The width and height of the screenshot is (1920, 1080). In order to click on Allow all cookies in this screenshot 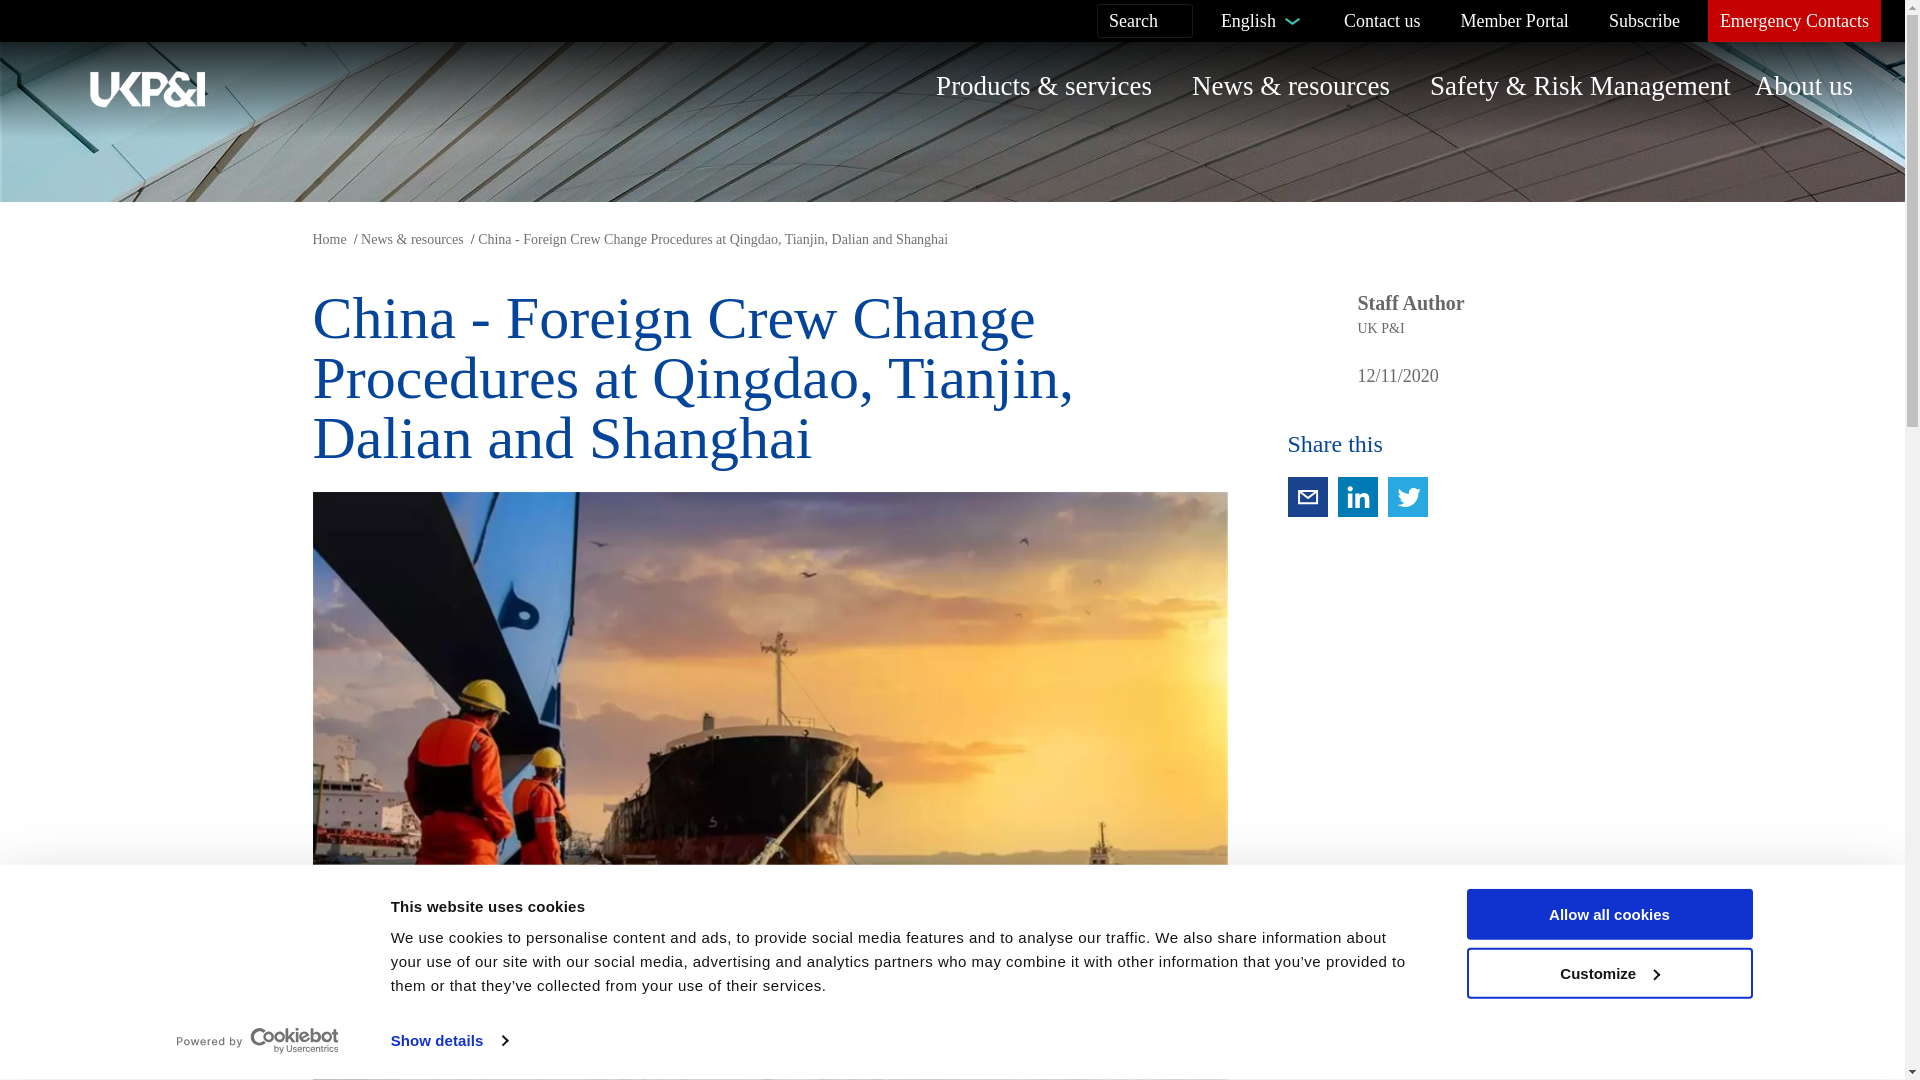, I will do `click(1608, 914)`.